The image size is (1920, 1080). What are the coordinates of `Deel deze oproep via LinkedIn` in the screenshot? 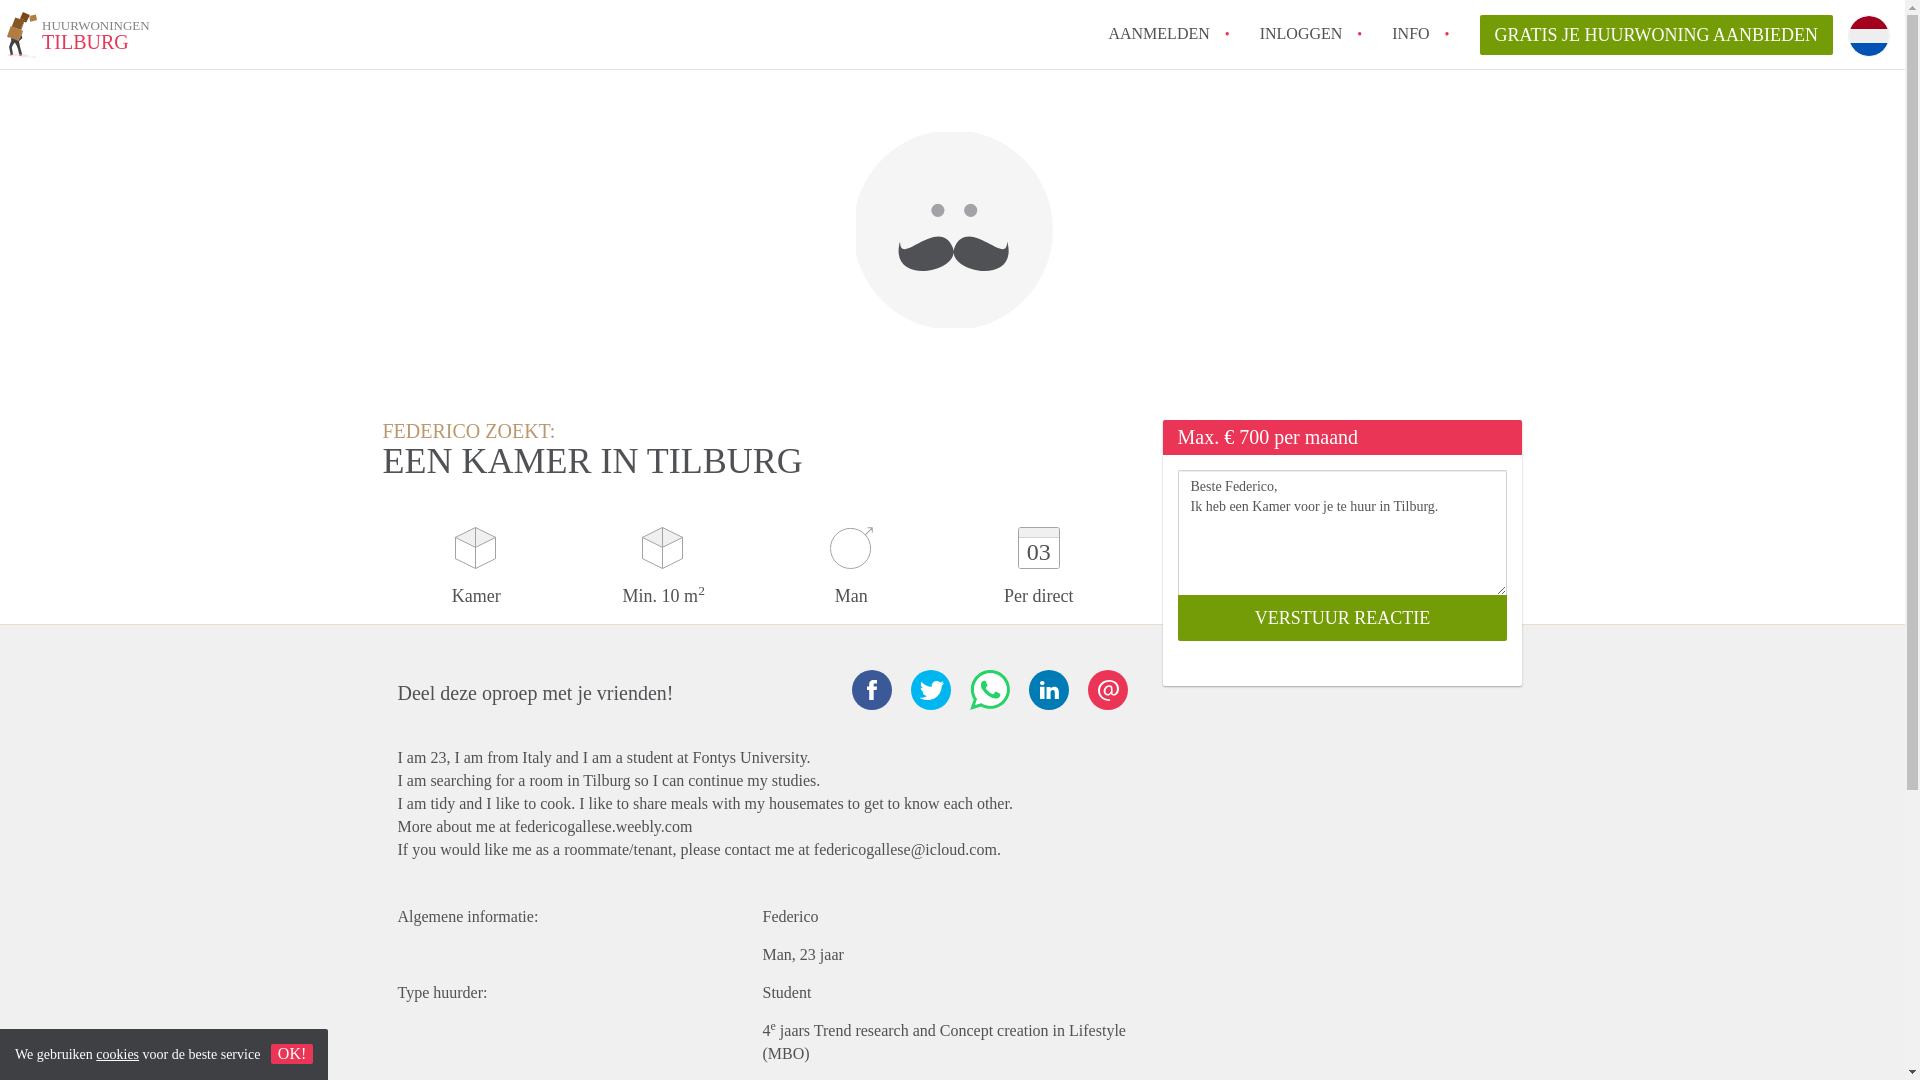 It's located at (872, 689).